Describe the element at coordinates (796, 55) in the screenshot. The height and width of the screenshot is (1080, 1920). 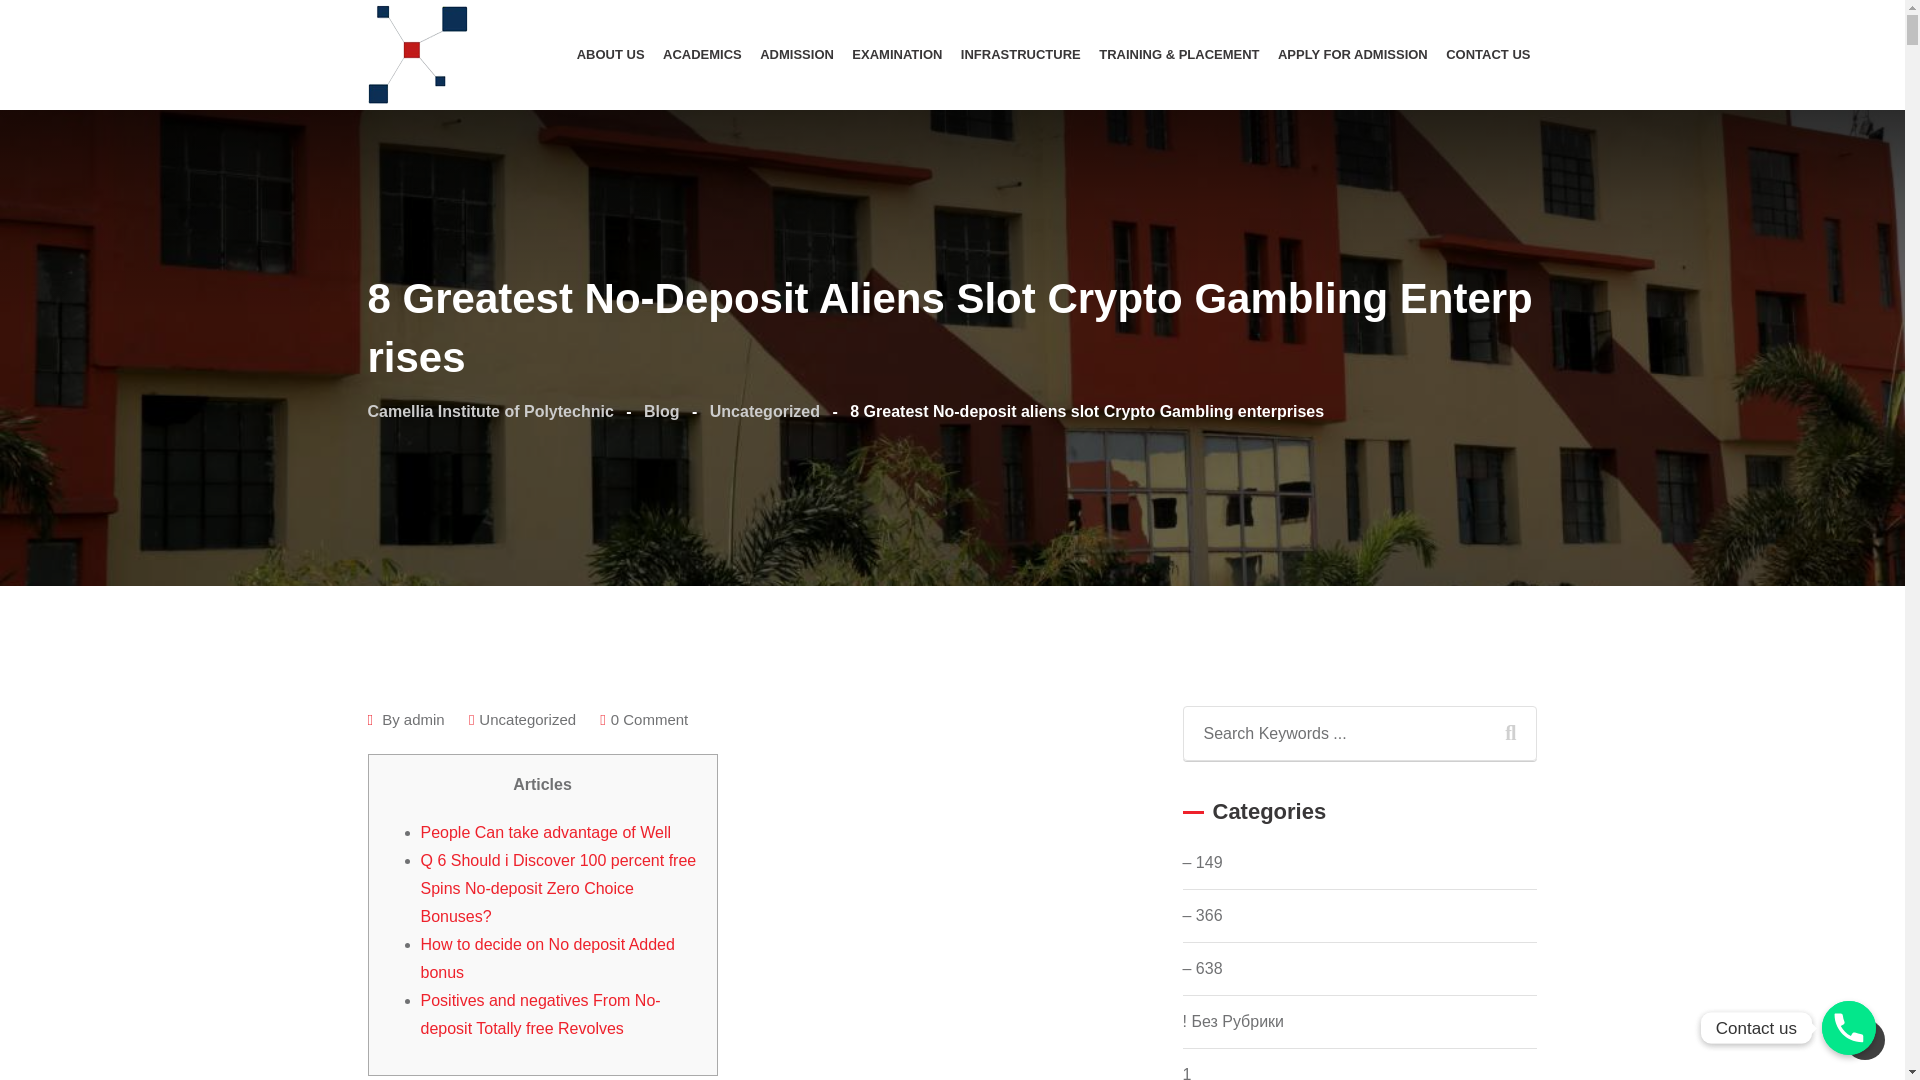
I see `ADMISSION` at that location.